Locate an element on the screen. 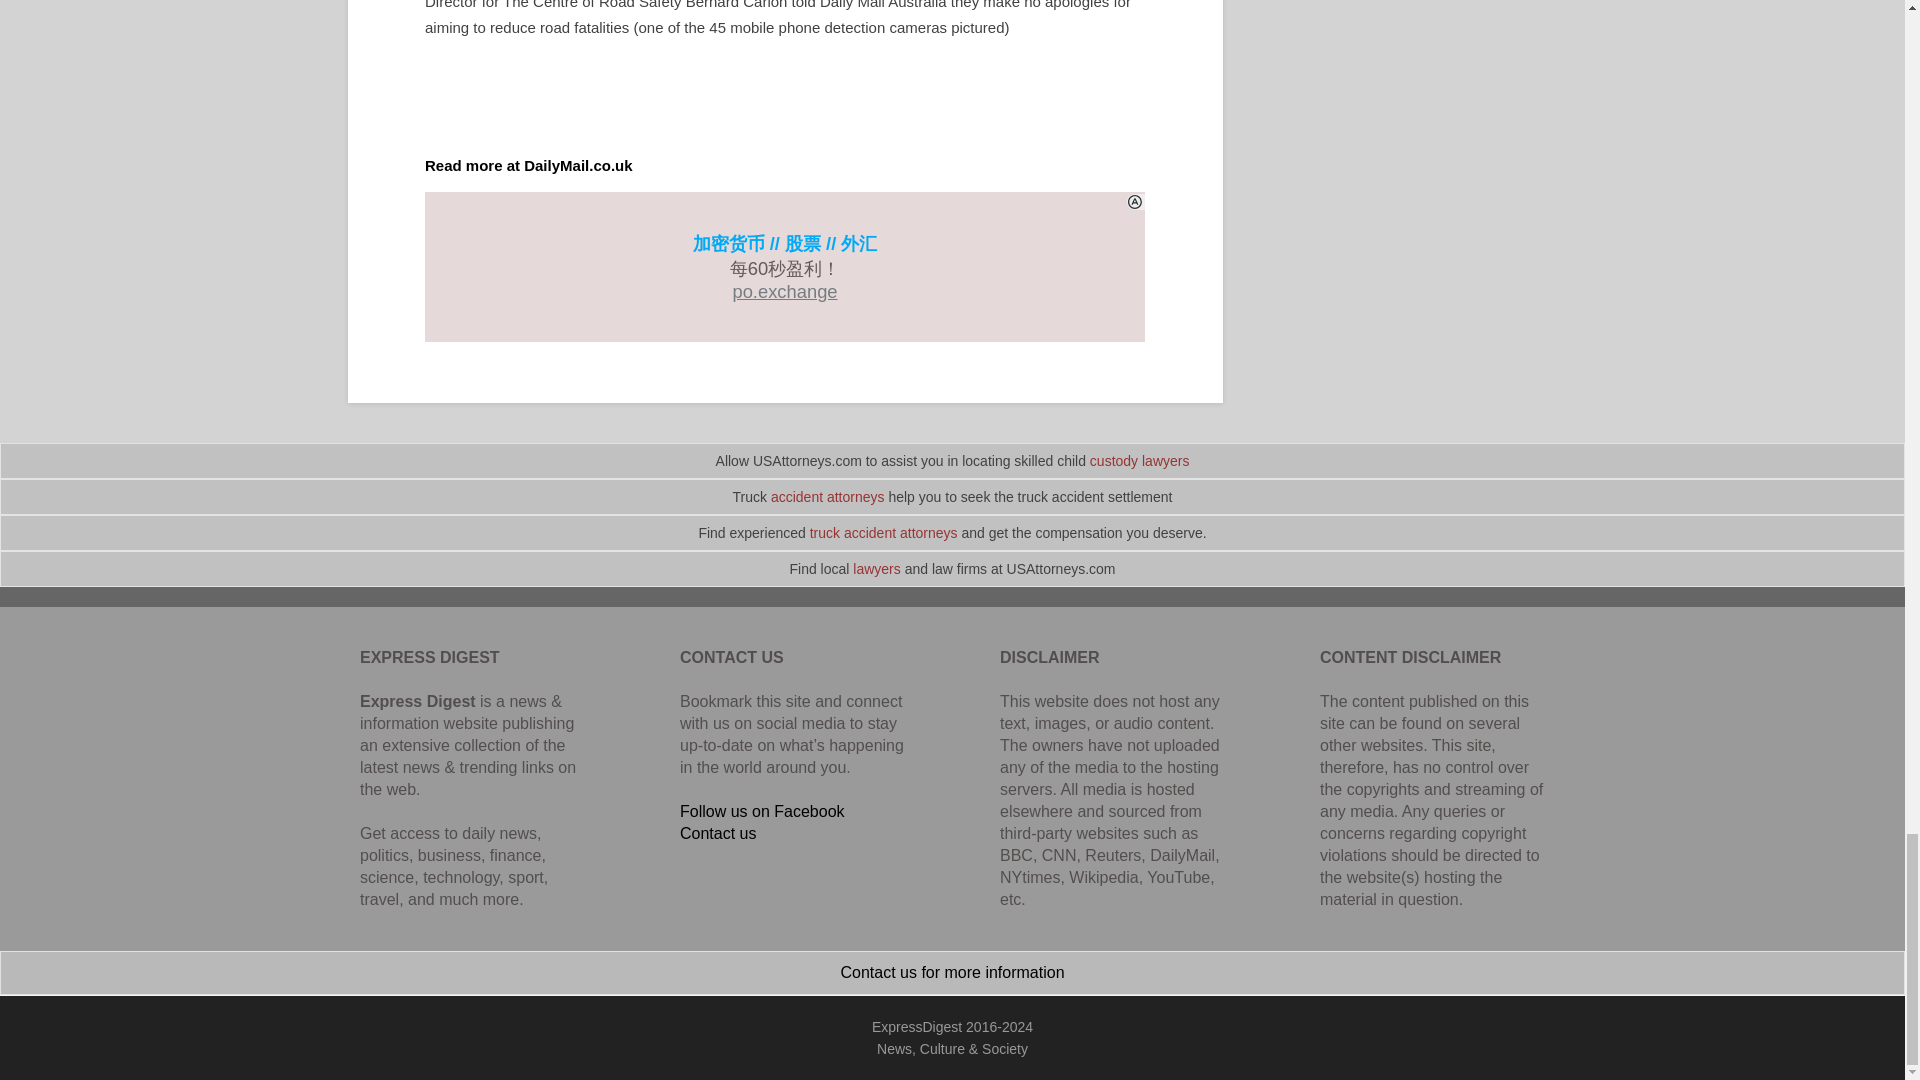 This screenshot has width=1920, height=1080. lawyers is located at coordinates (876, 568).